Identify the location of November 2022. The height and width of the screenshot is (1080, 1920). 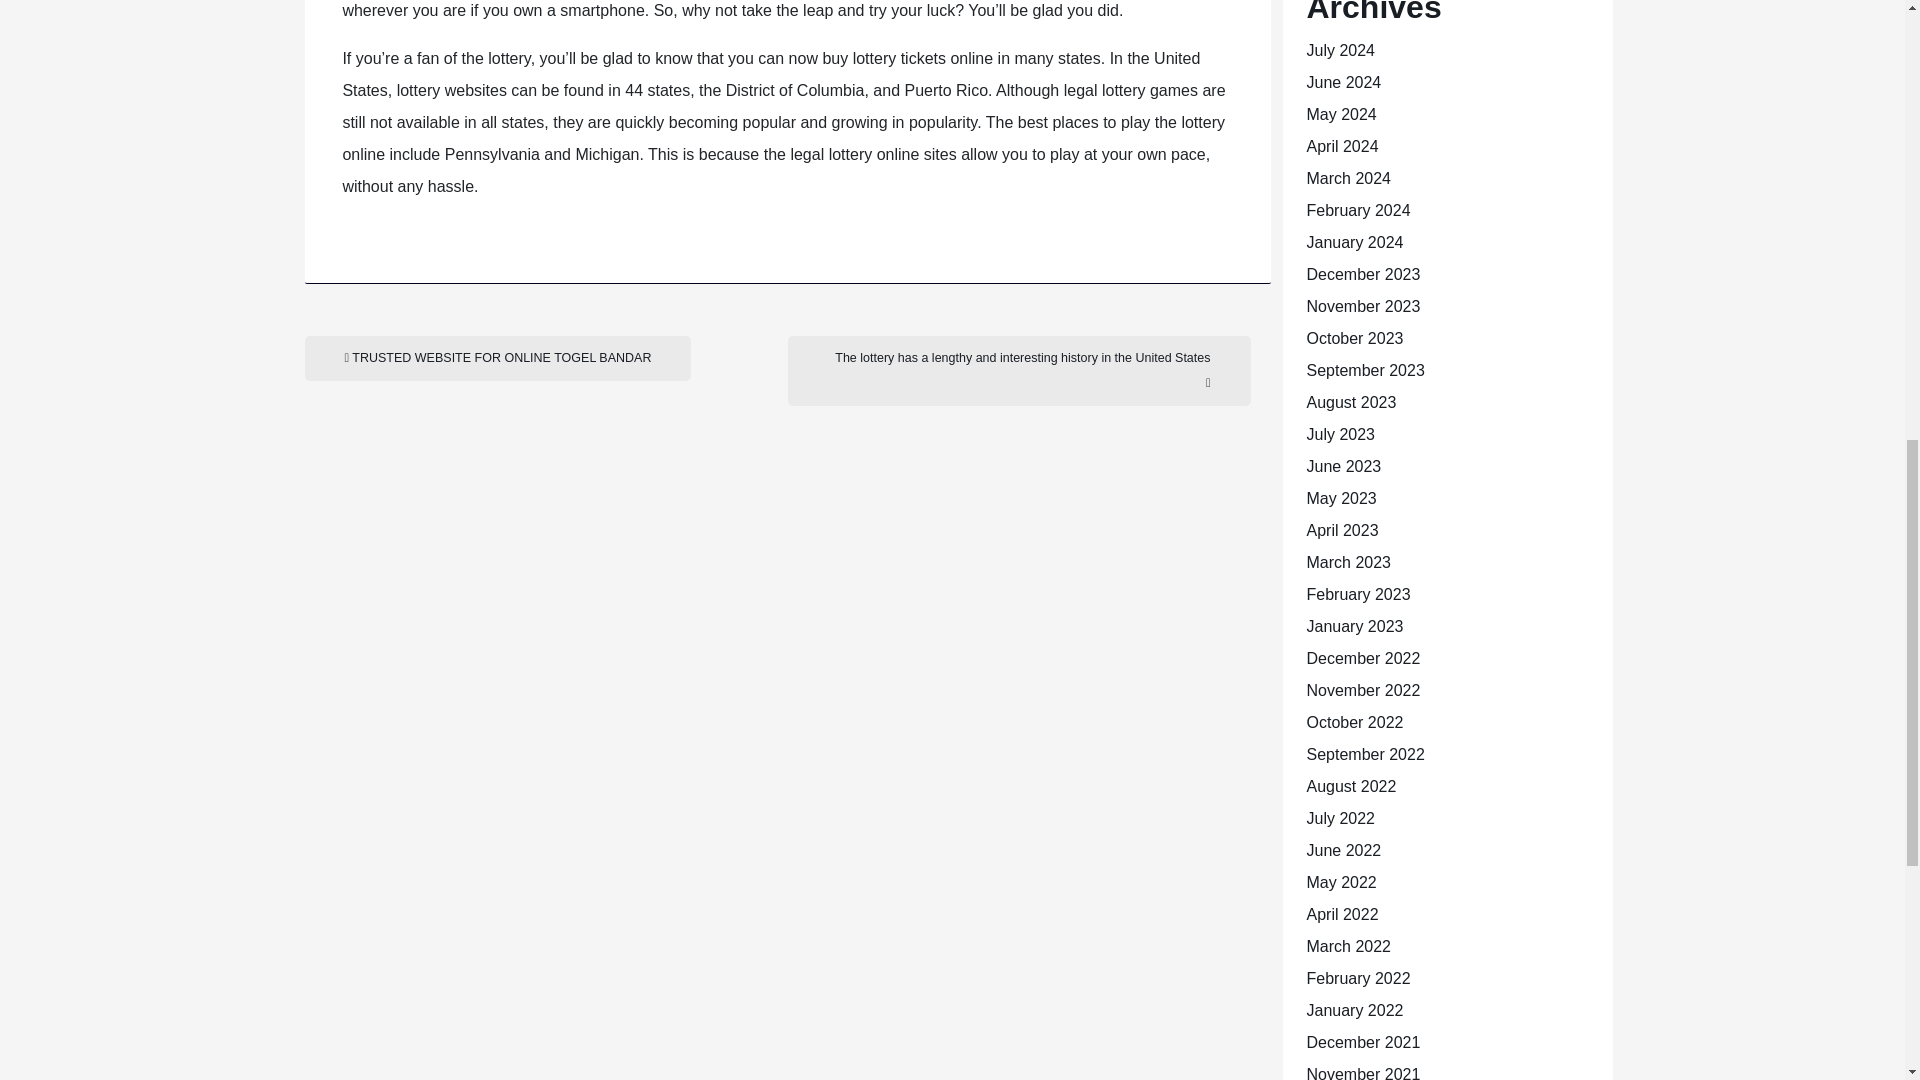
(1362, 690).